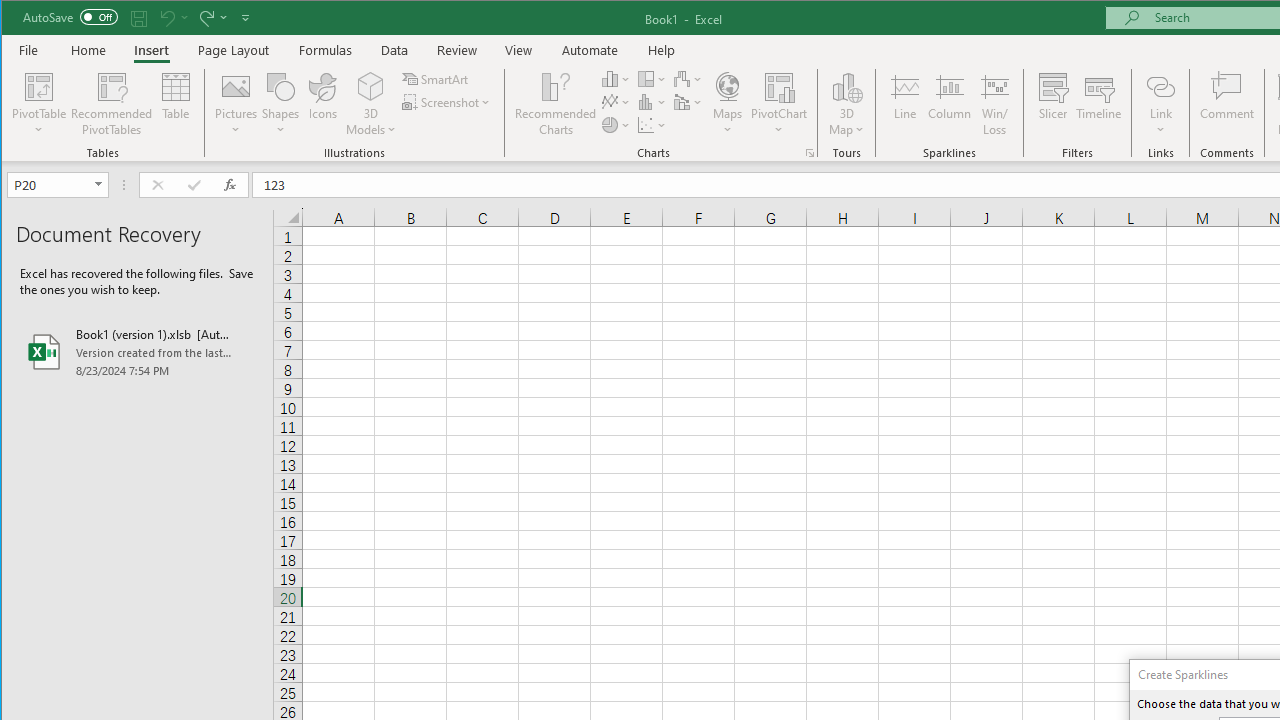  Describe the element at coordinates (779, 104) in the screenshot. I see `PivotChart` at that location.